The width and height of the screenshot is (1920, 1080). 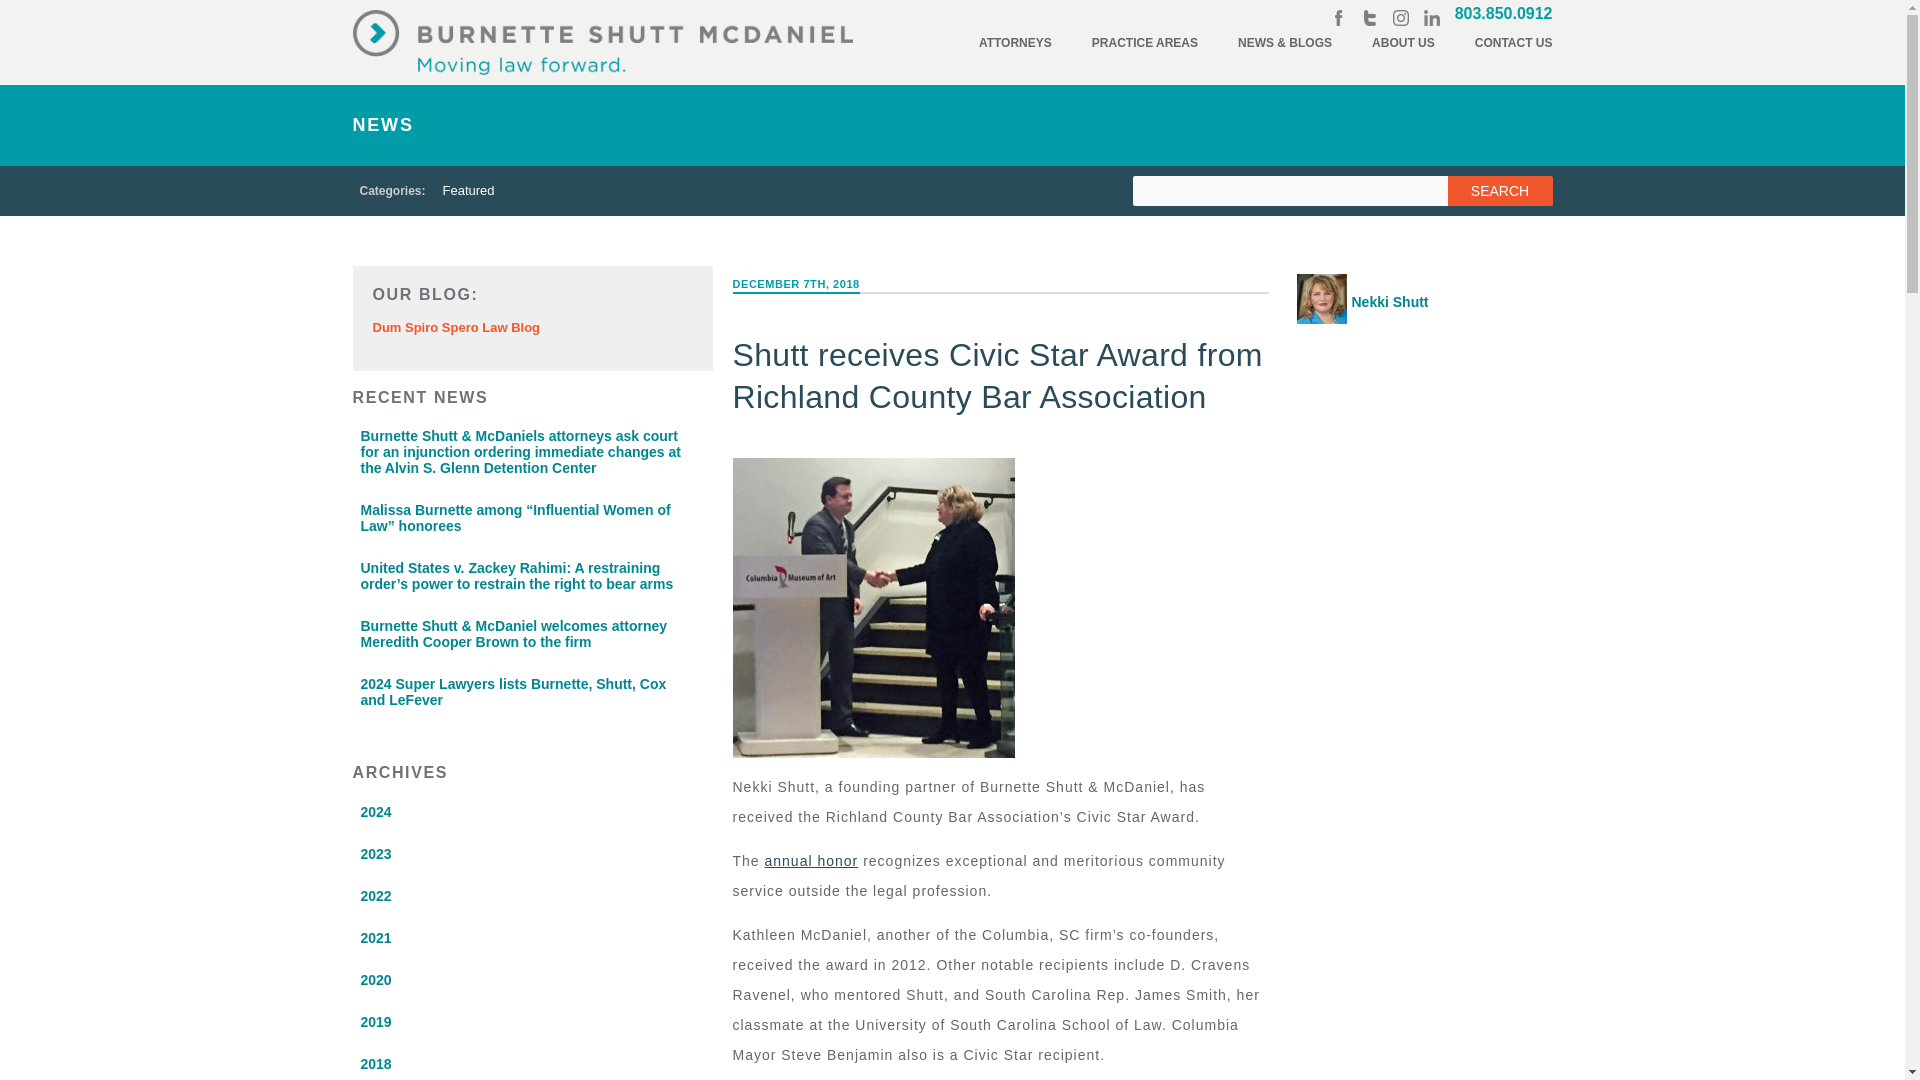 I want to click on ATTORNEYS, so click(x=1016, y=42).